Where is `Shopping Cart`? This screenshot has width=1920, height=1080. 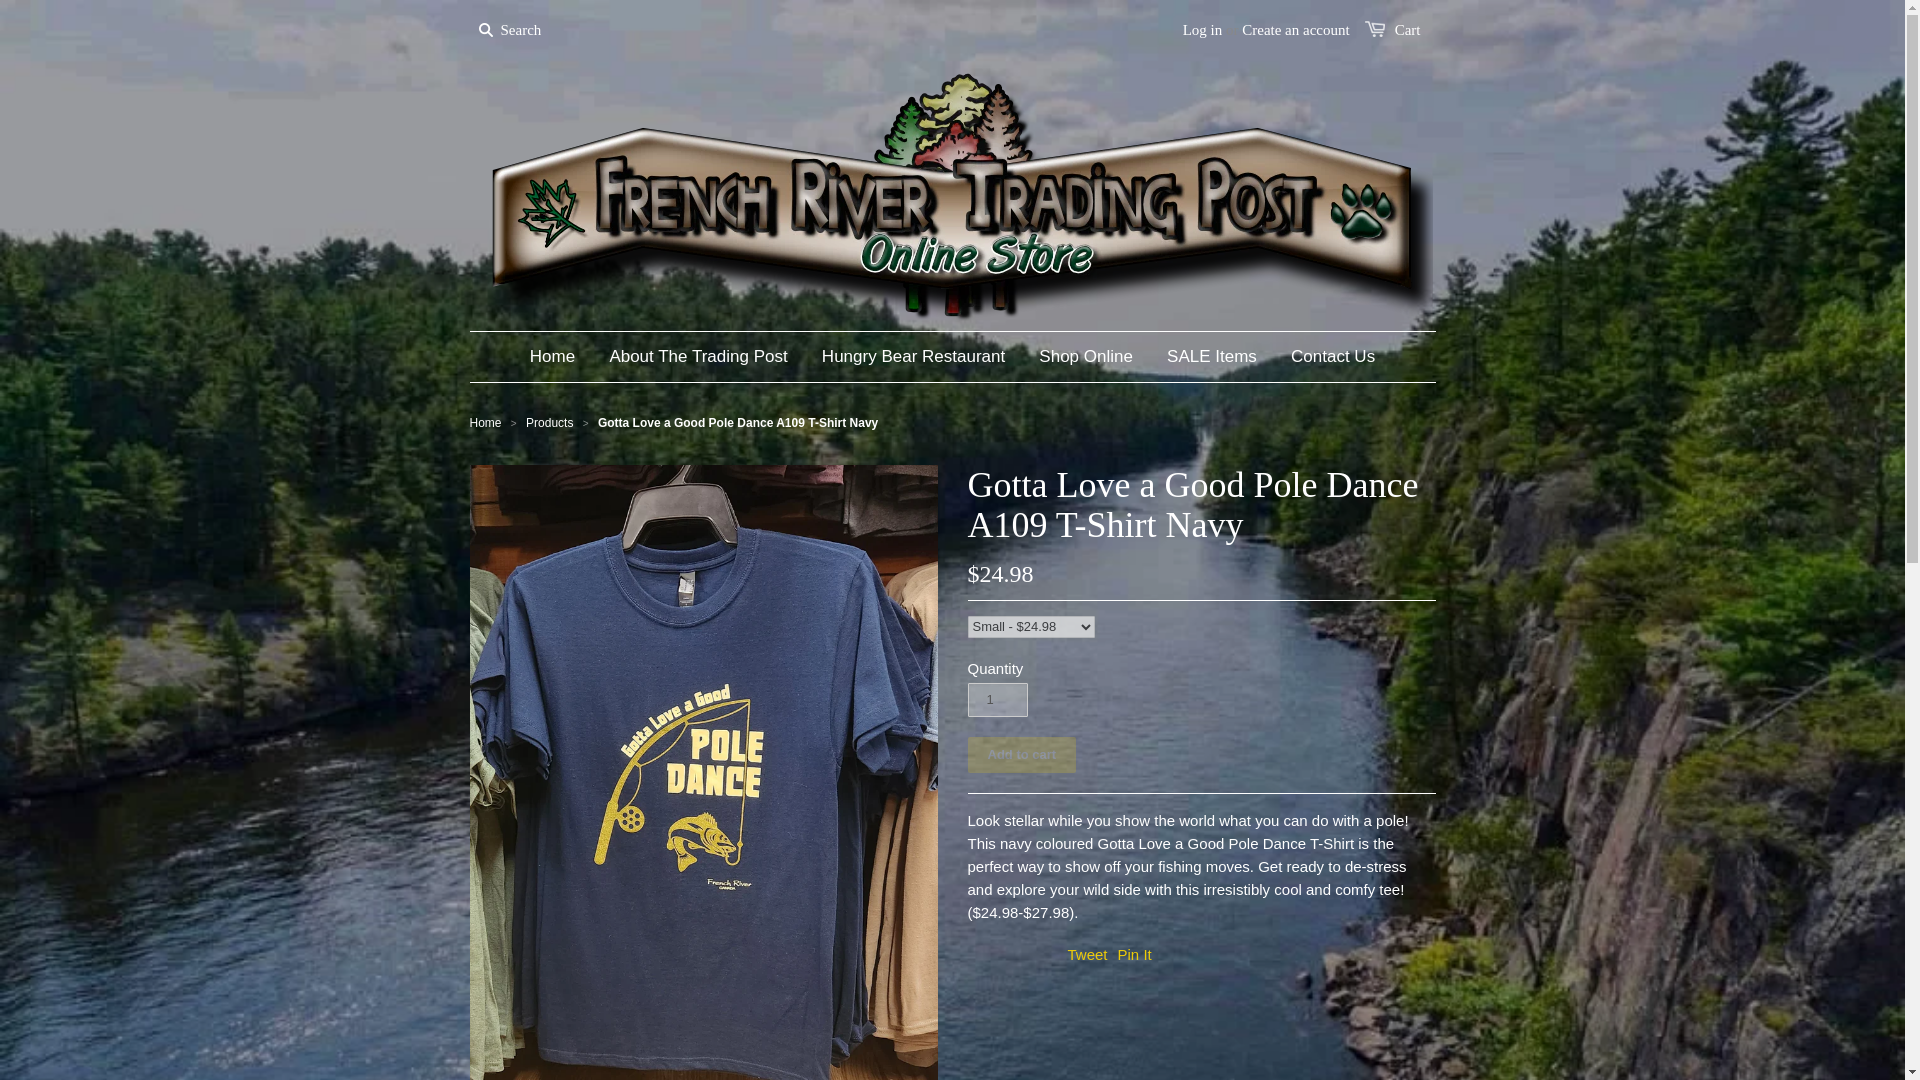
Shopping Cart is located at coordinates (1408, 29).